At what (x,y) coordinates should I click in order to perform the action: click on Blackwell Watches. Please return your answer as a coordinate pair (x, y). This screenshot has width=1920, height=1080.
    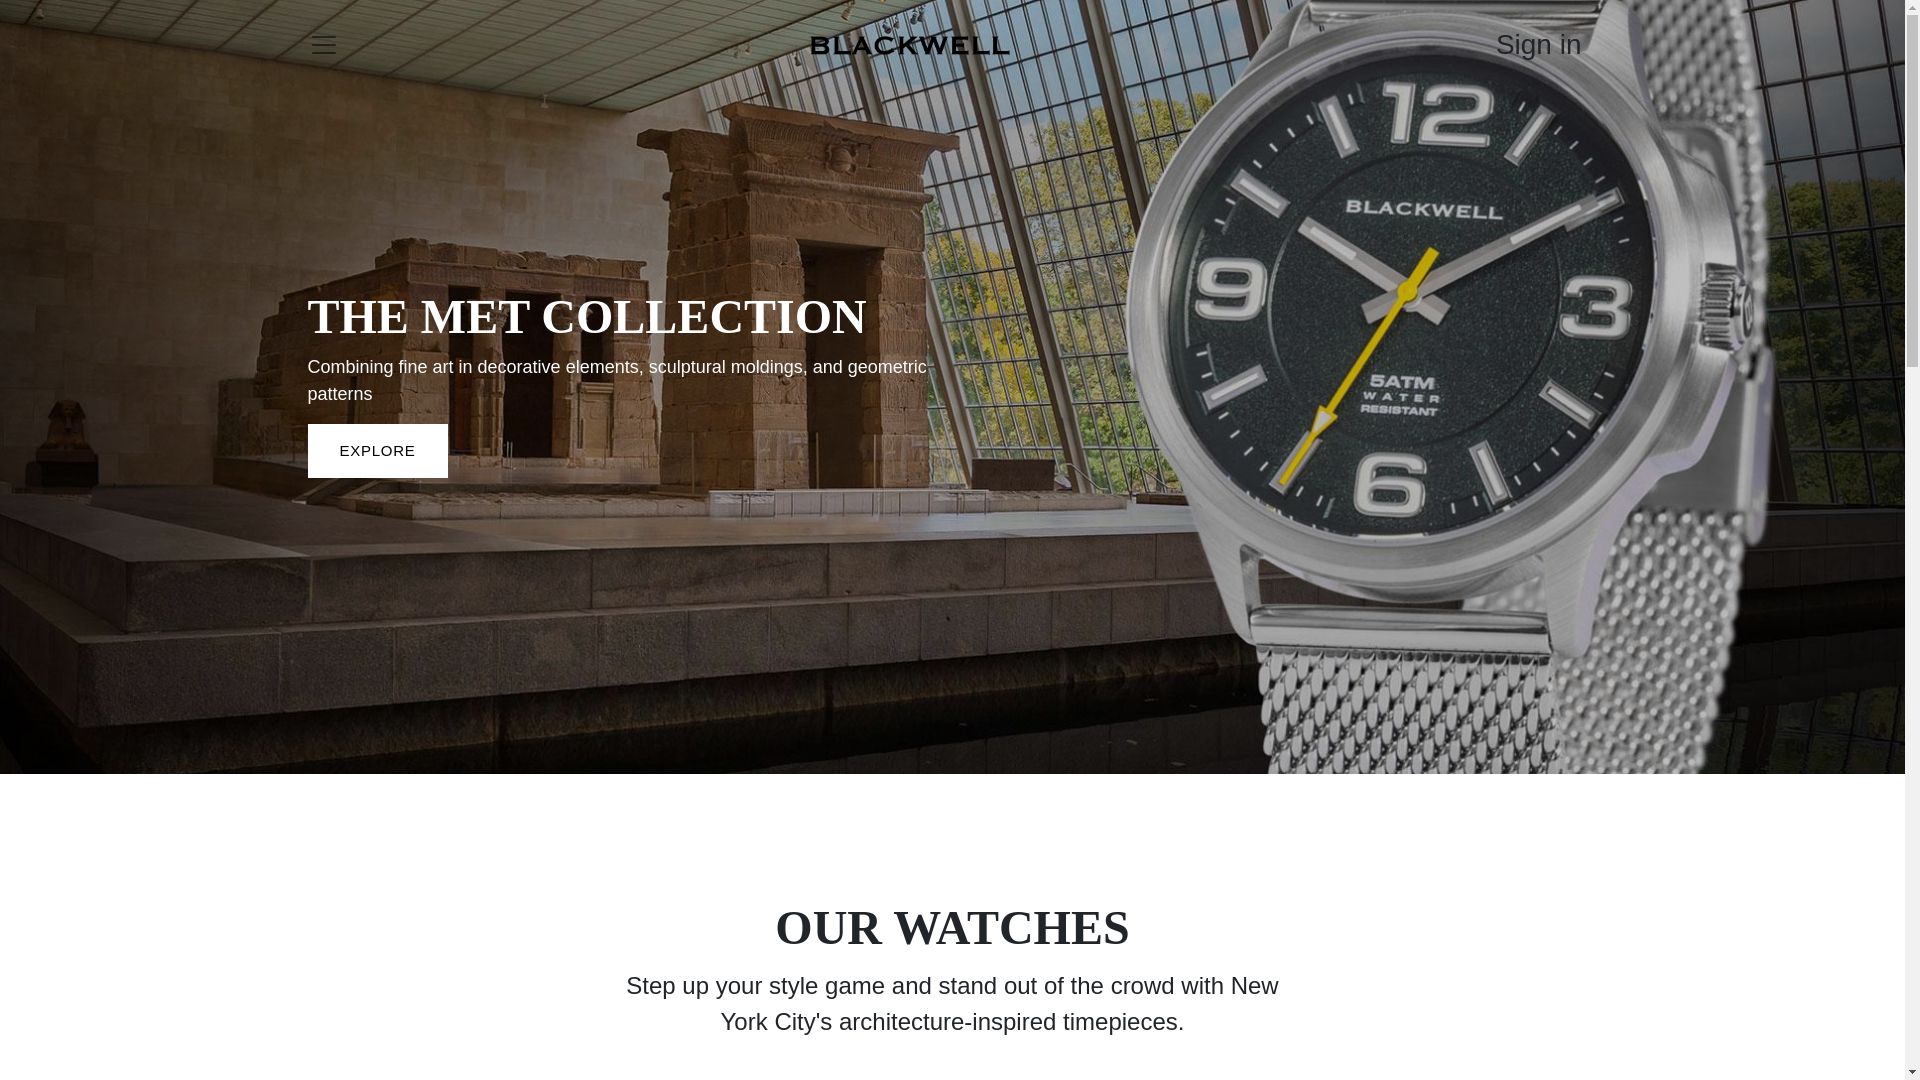
    Looking at the image, I should click on (910, 44).